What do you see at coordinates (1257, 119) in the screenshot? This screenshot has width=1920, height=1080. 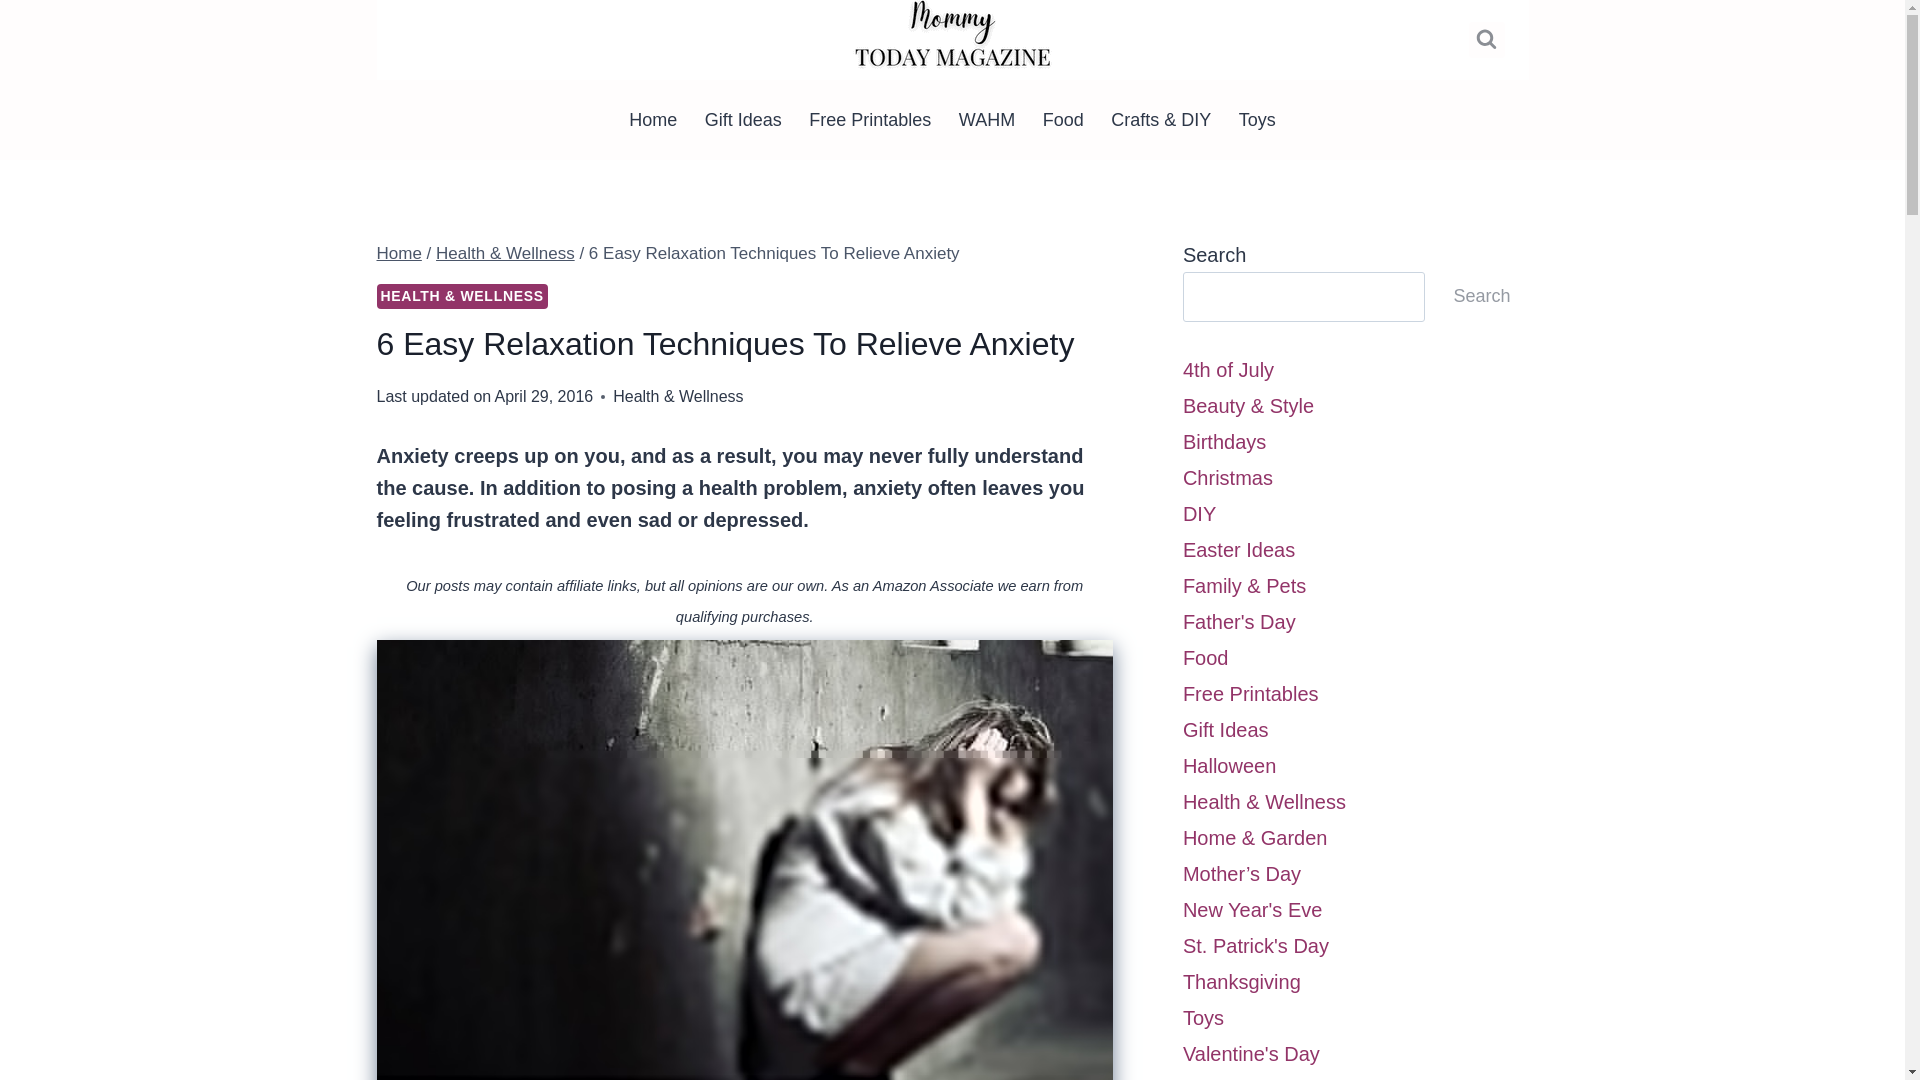 I see `Toys` at bounding box center [1257, 119].